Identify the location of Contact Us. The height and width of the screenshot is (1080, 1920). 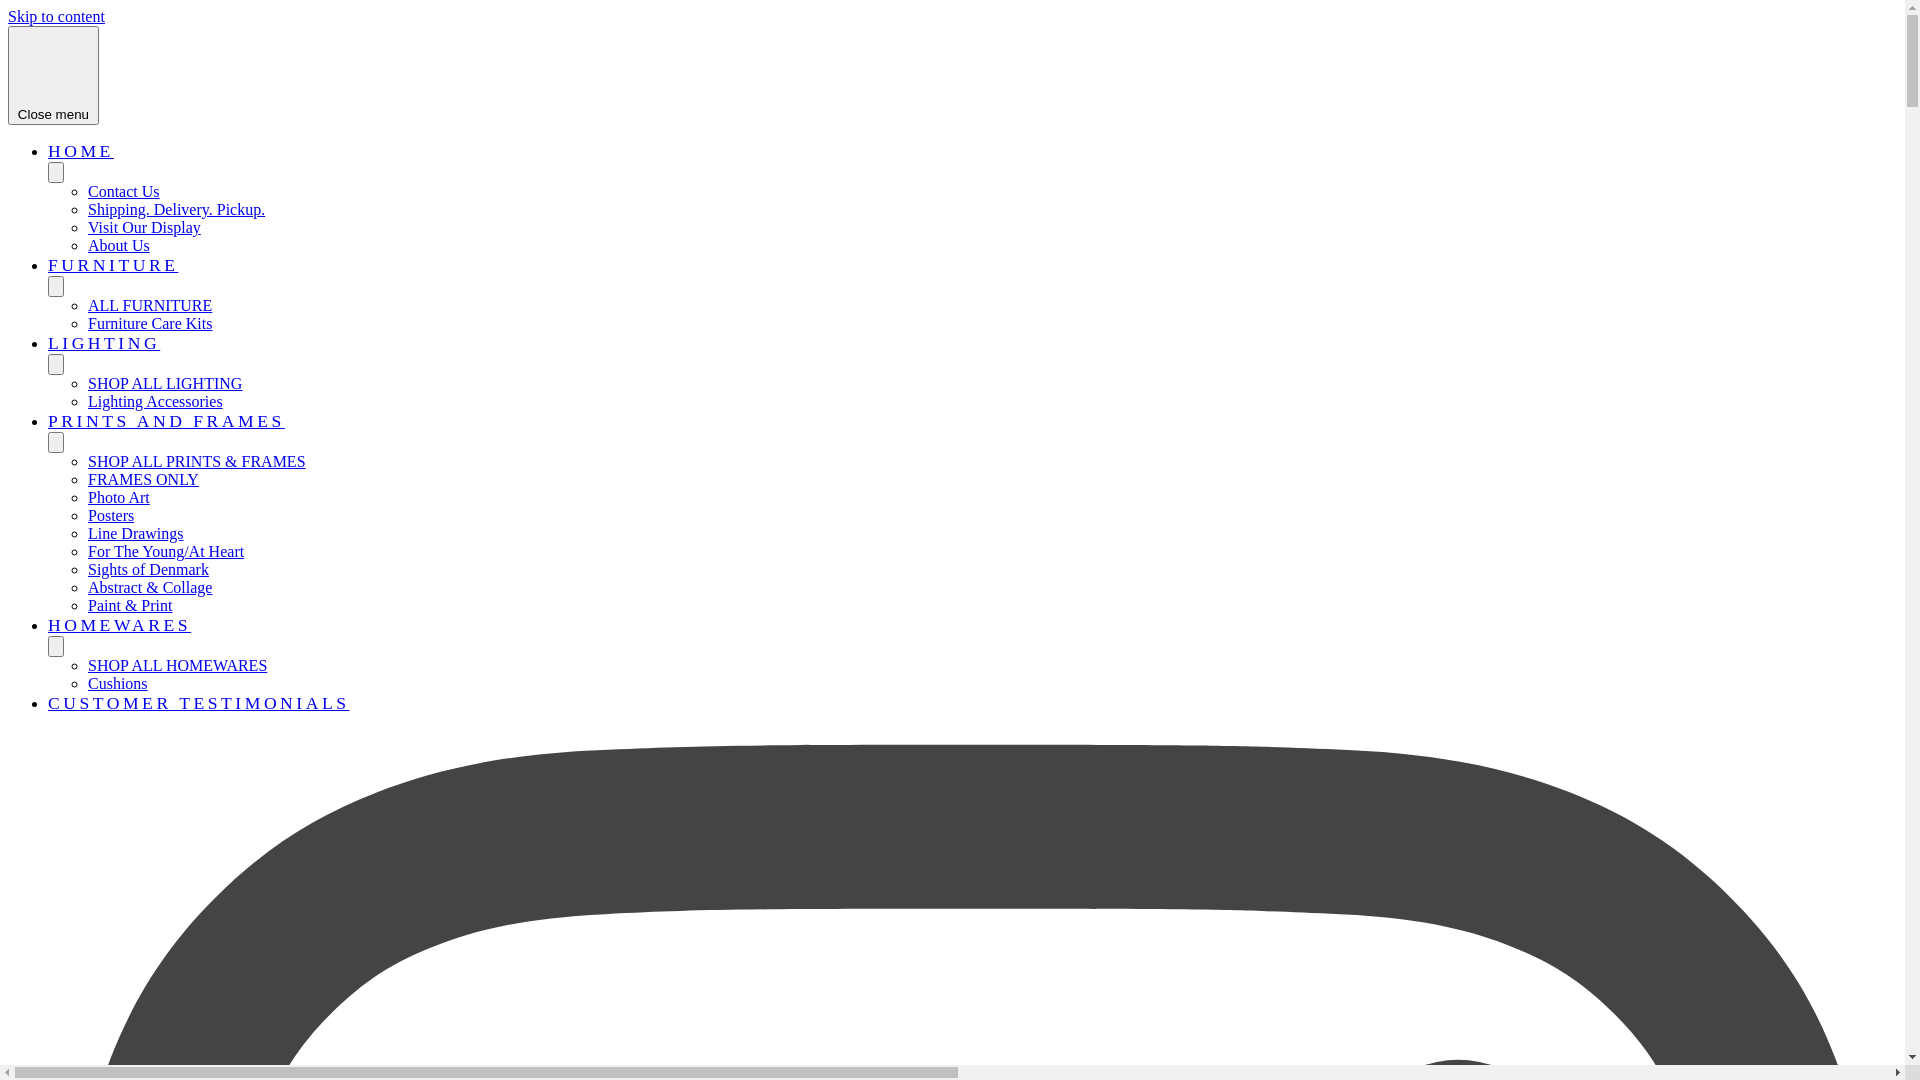
(124, 192).